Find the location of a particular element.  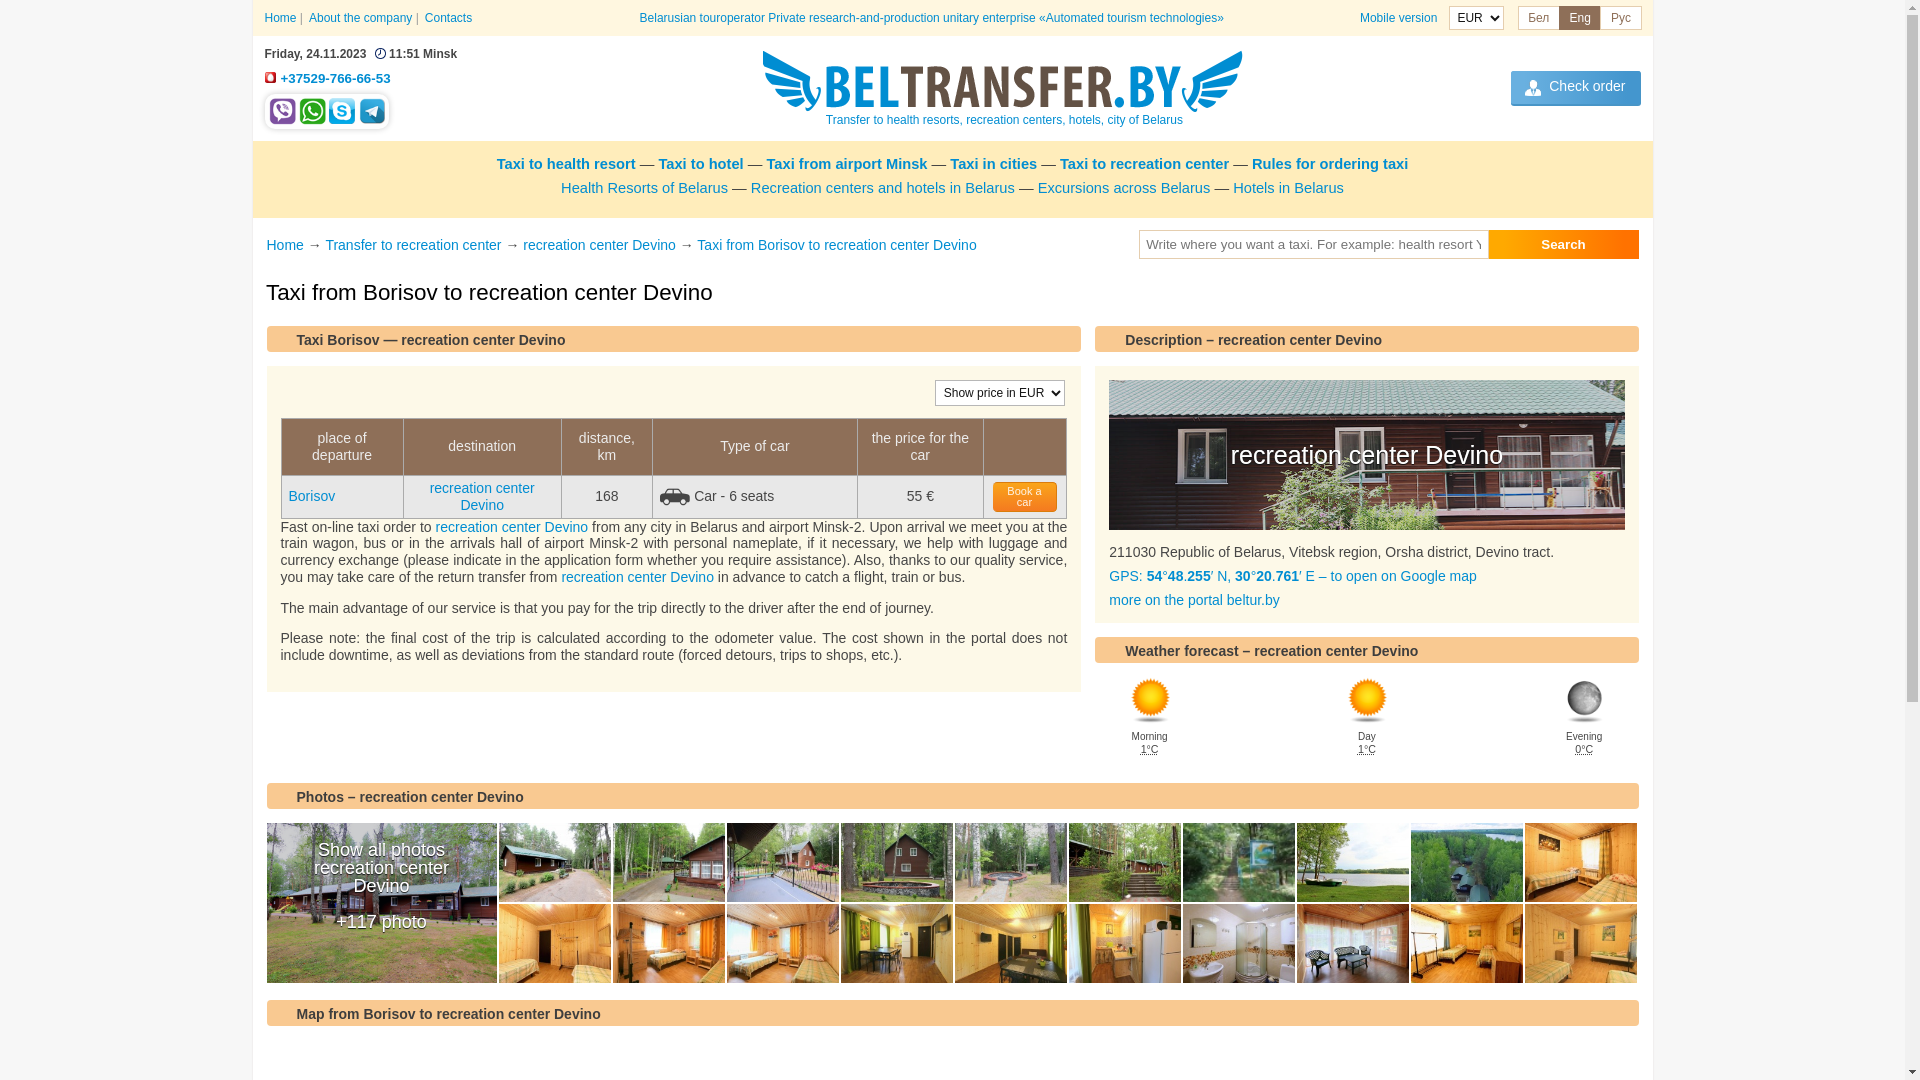

Hotels in Belarus is located at coordinates (1288, 188).